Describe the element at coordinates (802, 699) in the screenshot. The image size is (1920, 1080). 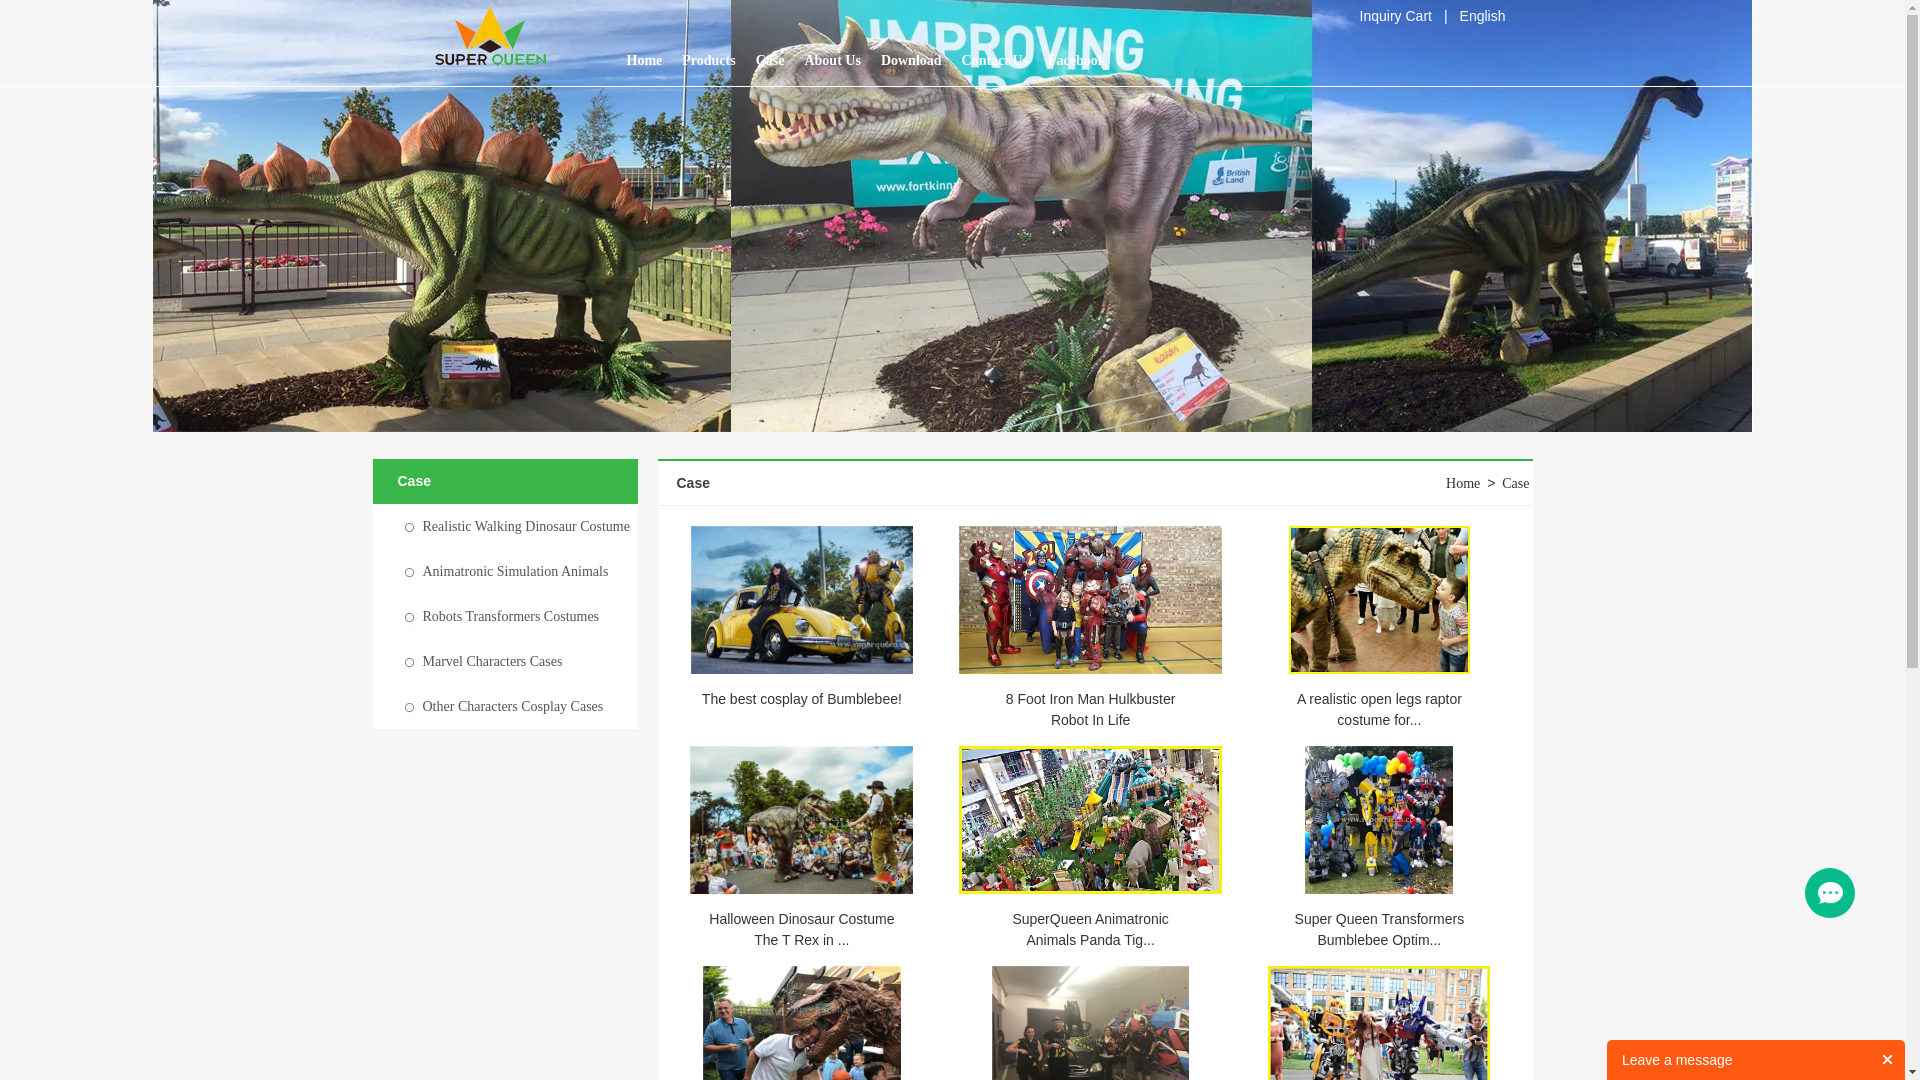
I see `The best cosplay of Bumblebee!` at that location.